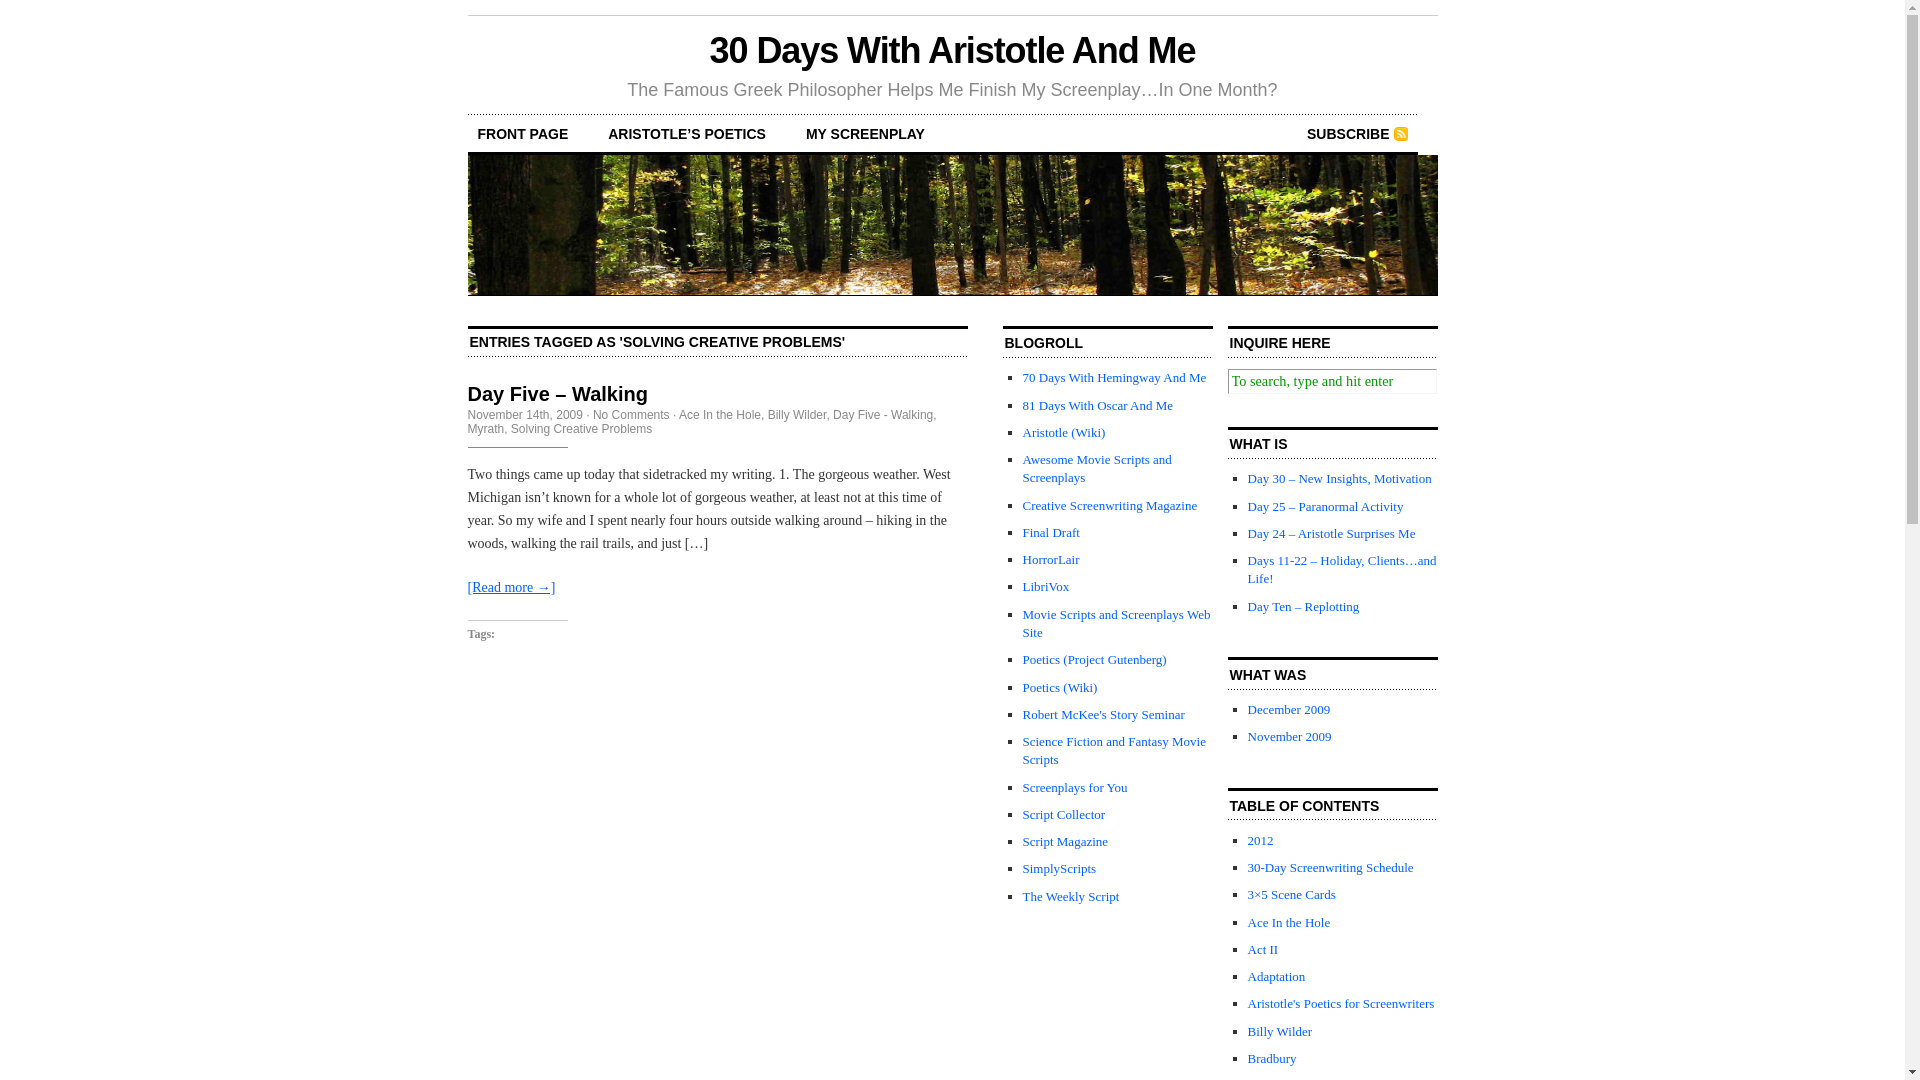 This screenshot has height=1080, width=1920. I want to click on Bradbury, so click(1272, 1058).